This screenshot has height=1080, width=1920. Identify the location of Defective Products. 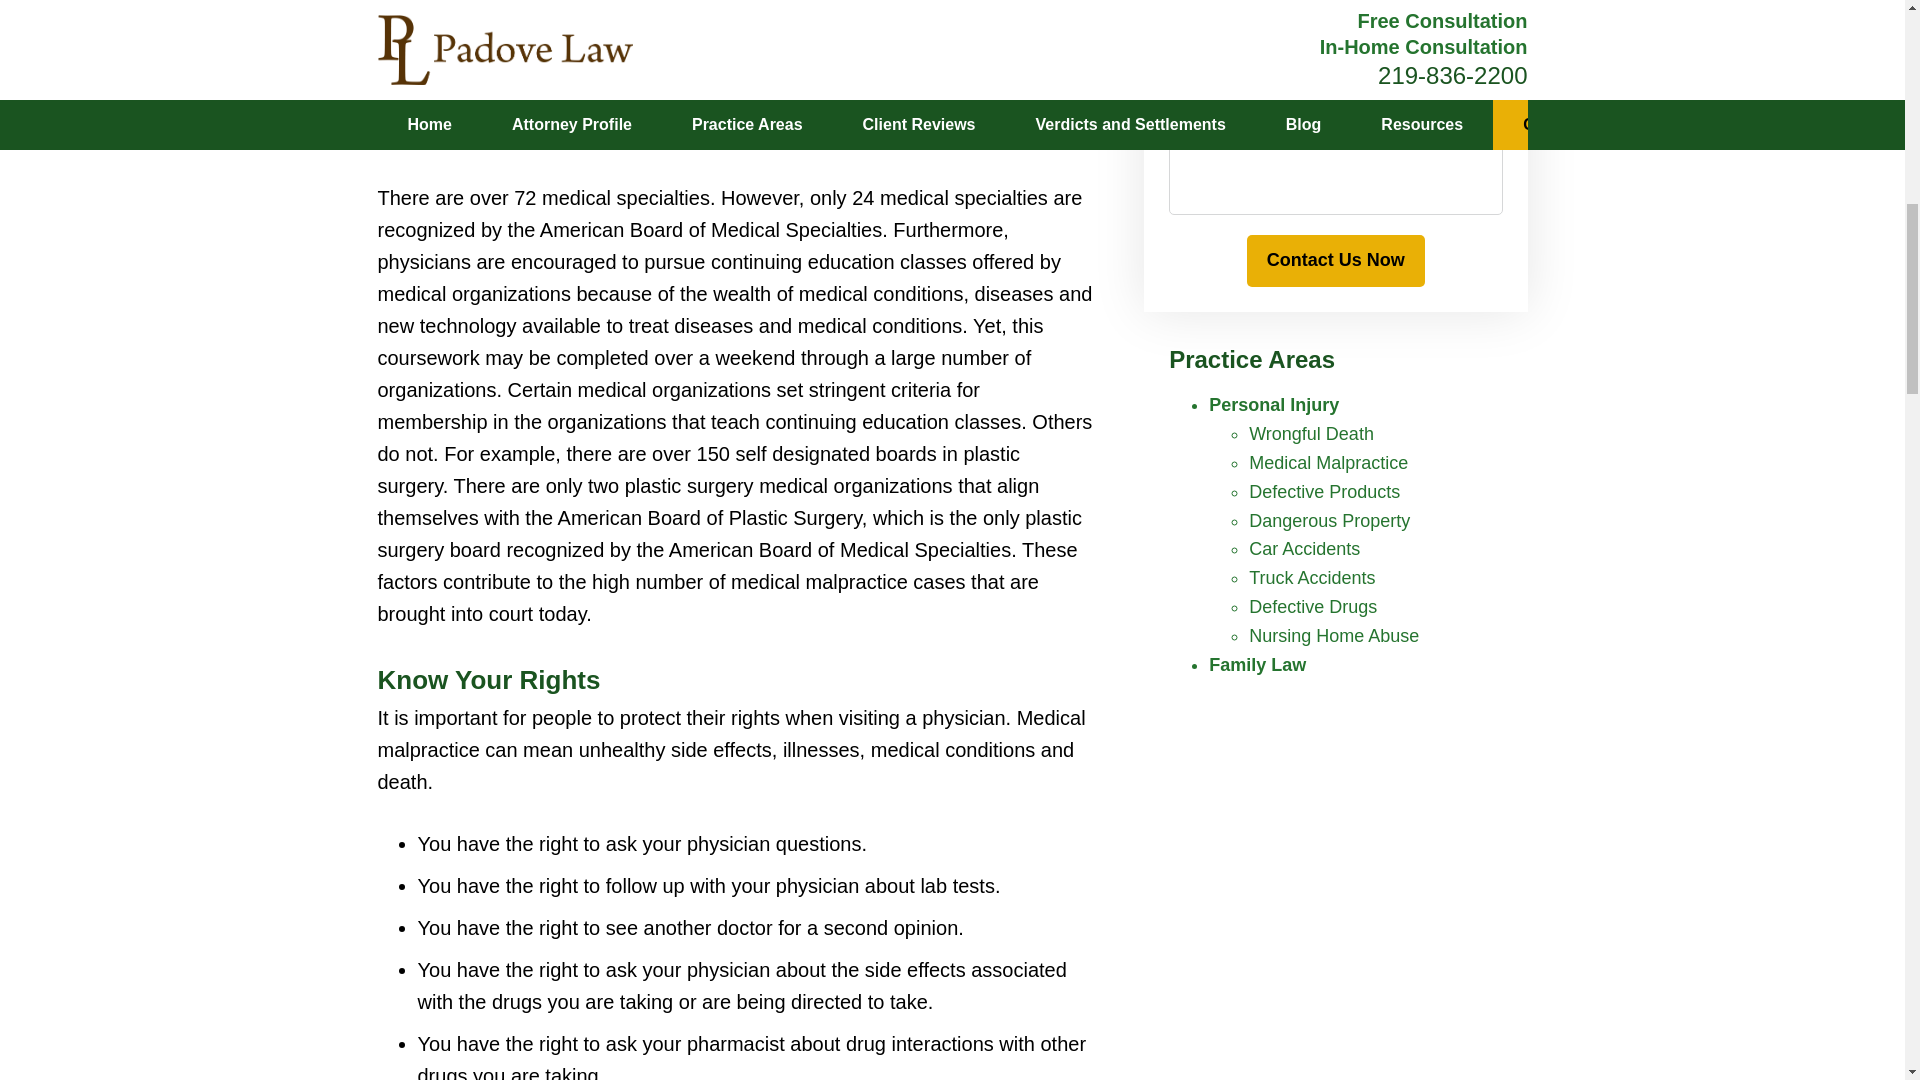
(1324, 492).